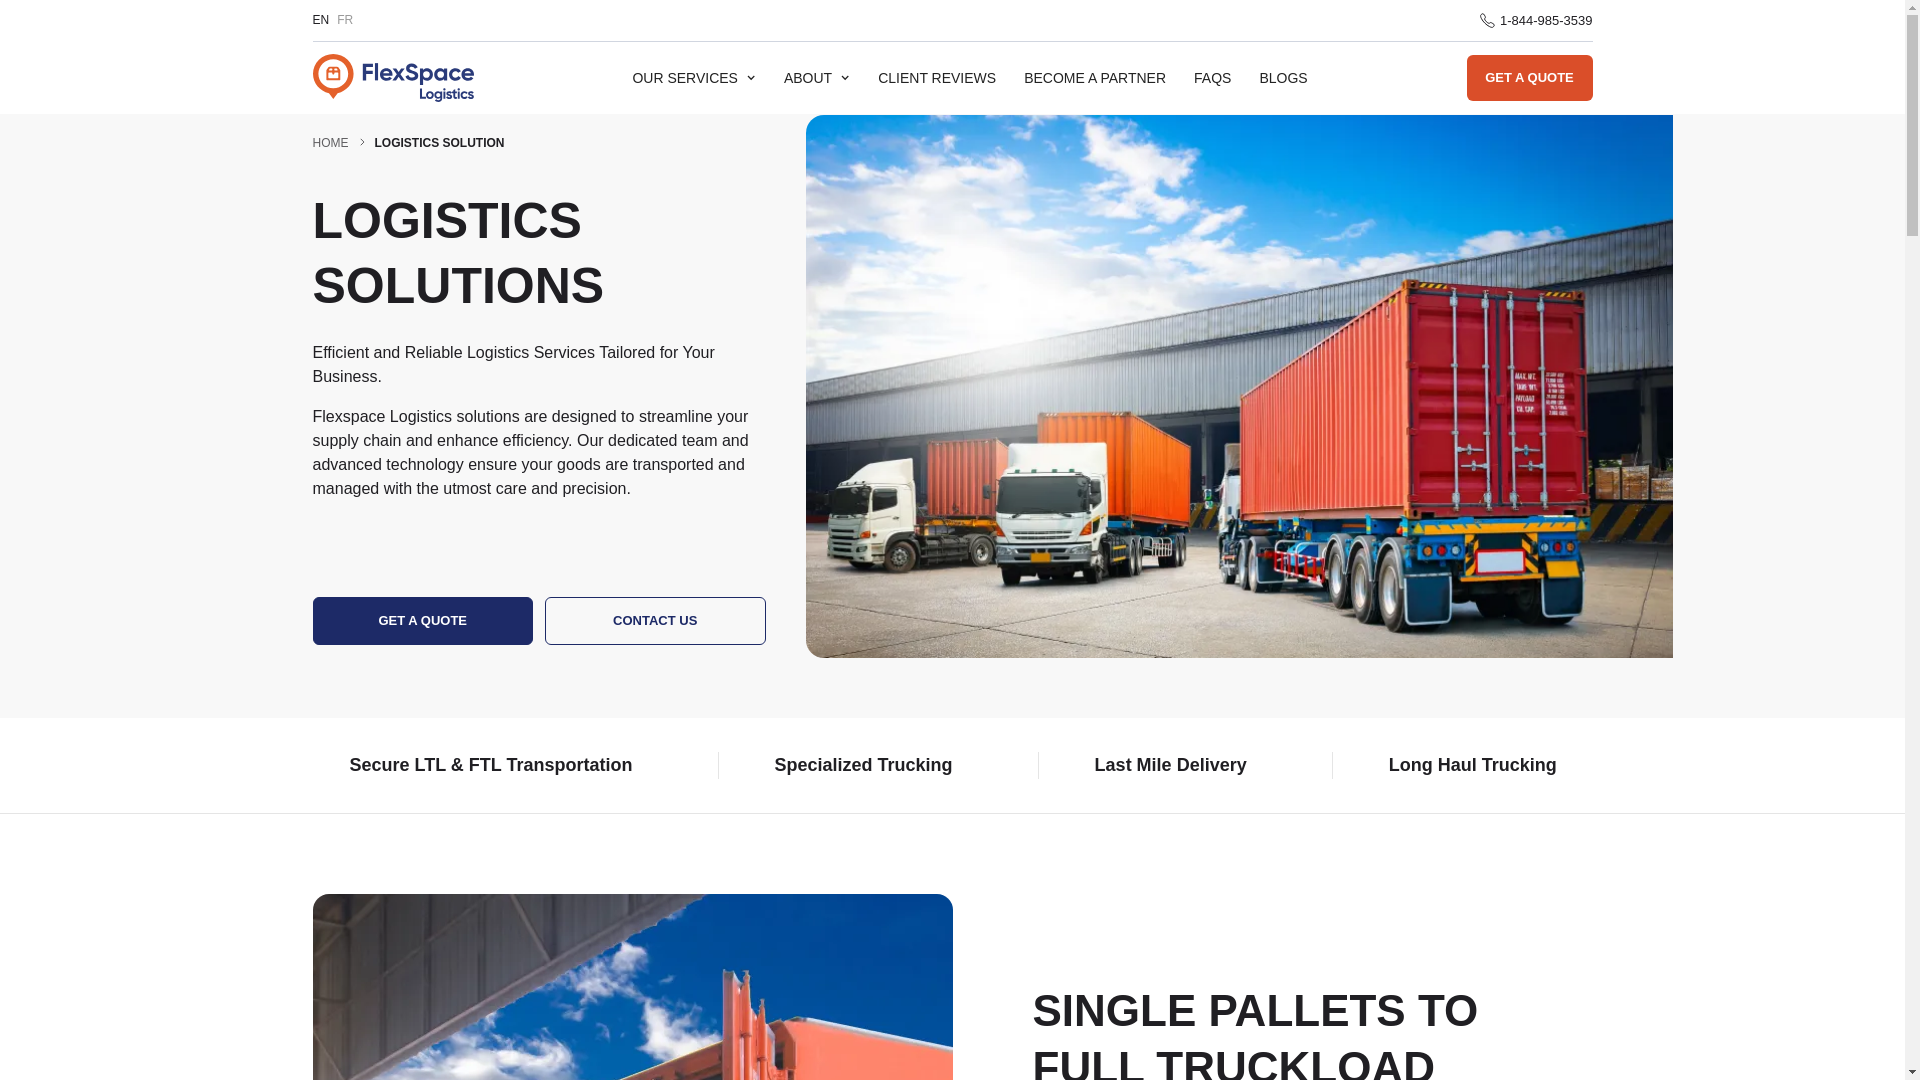 The image size is (1920, 1080). What do you see at coordinates (1536, 20) in the screenshot?
I see `1-844-985-3539` at bounding box center [1536, 20].